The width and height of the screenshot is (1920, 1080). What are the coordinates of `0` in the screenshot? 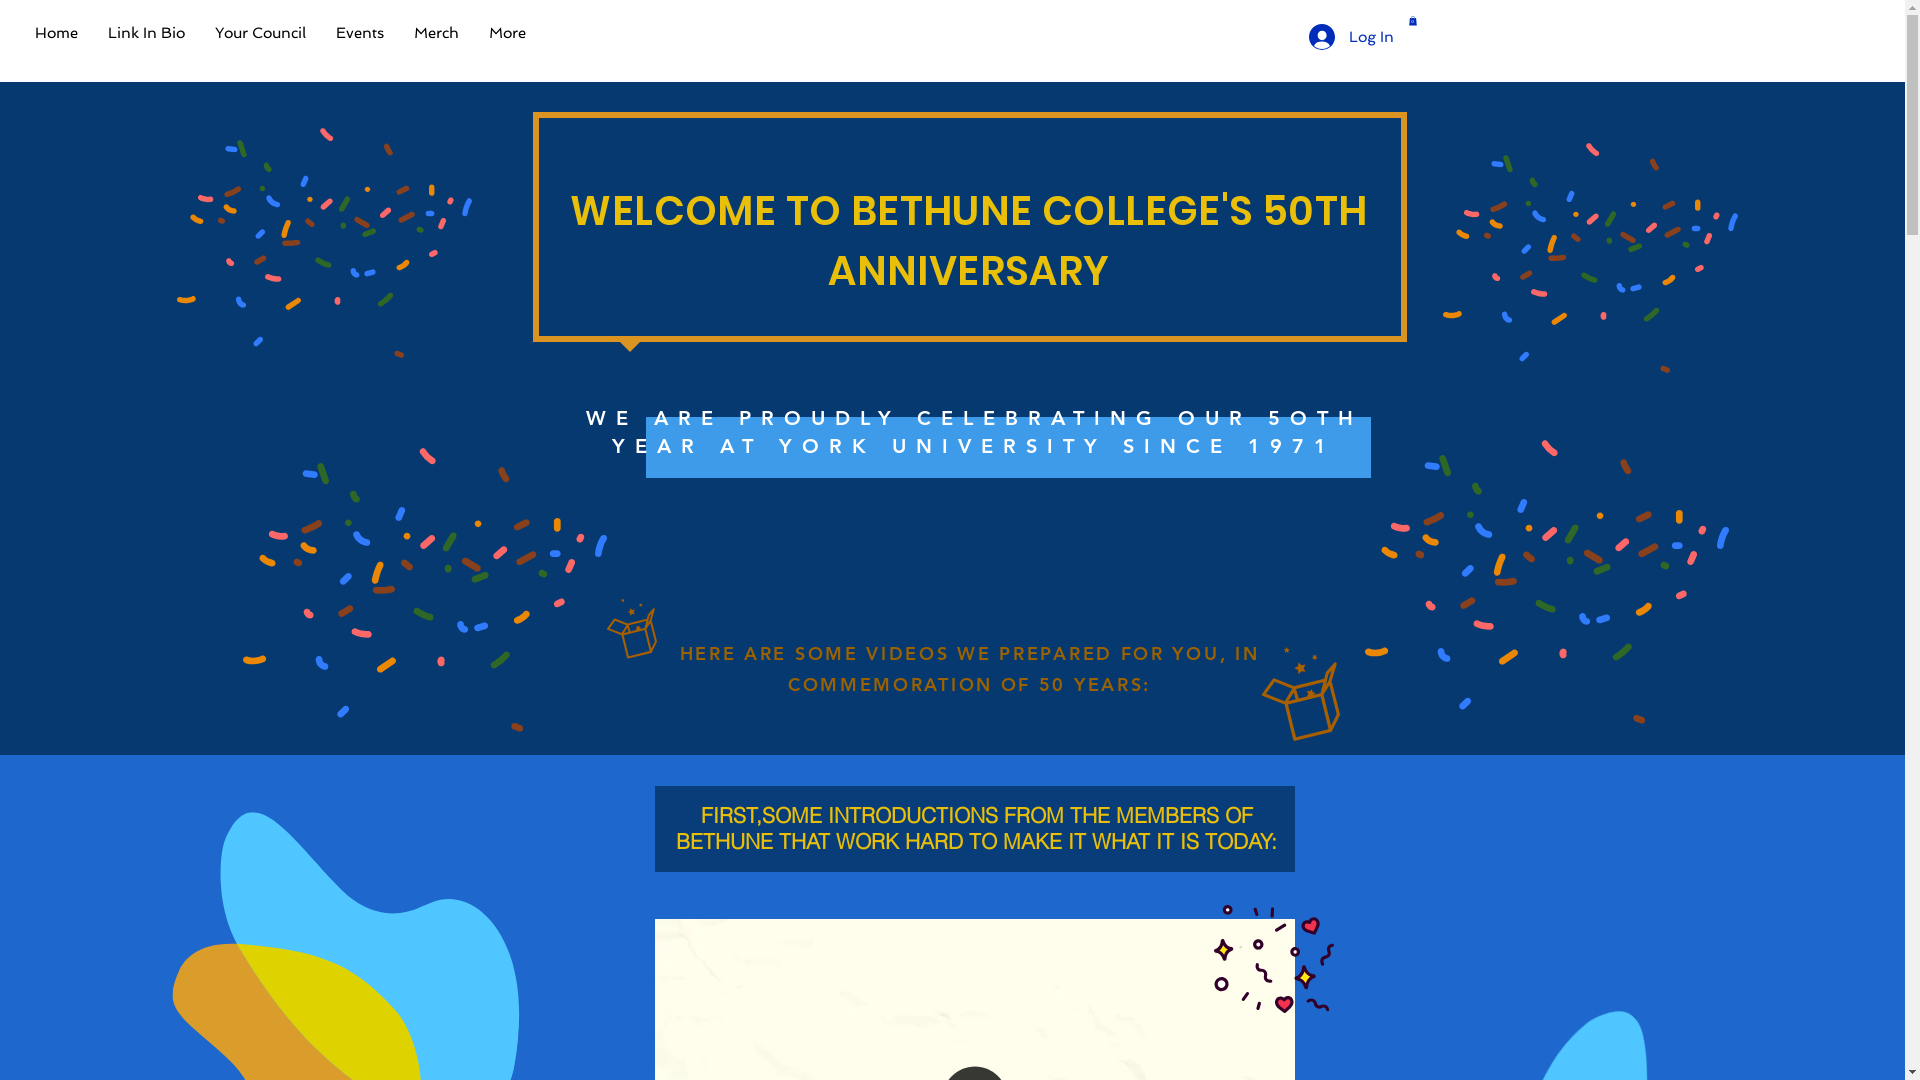 It's located at (1412, 21).